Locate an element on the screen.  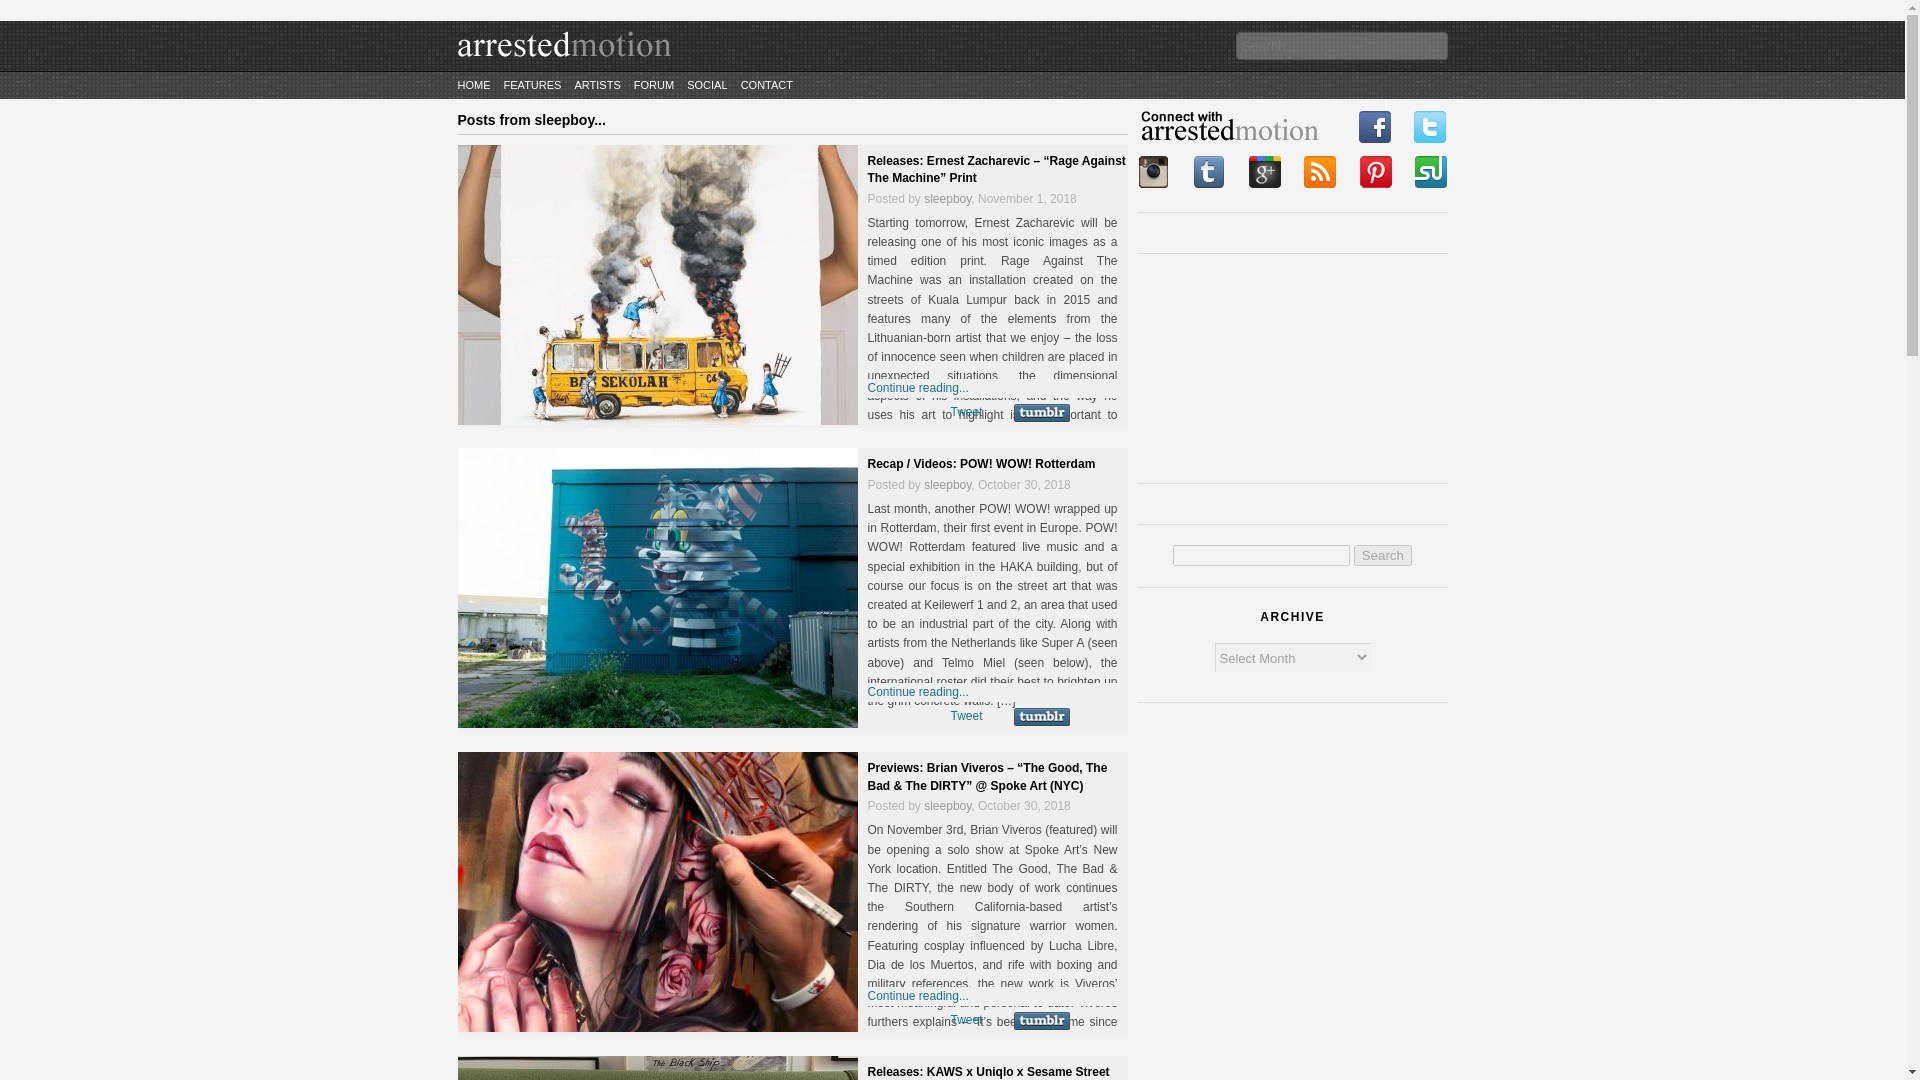
Search is located at coordinates (1382, 555).